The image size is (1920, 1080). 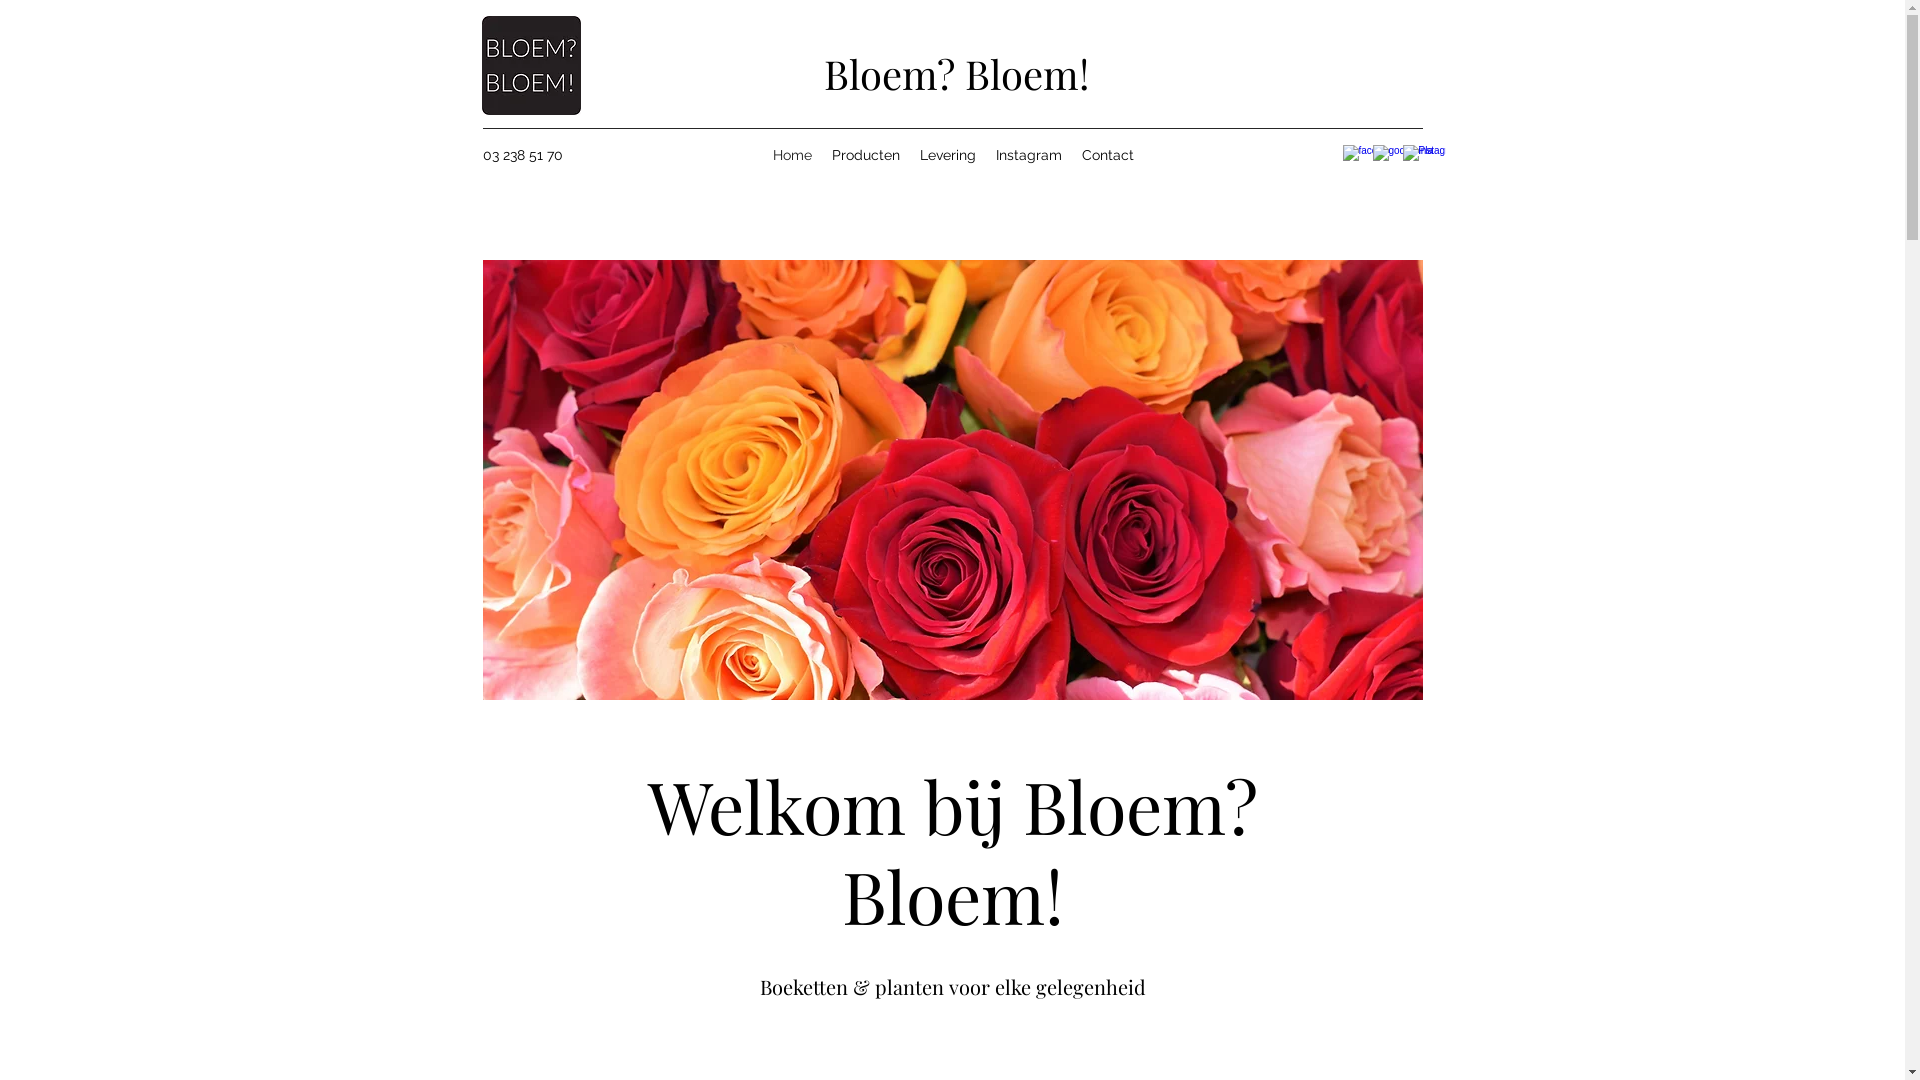 What do you see at coordinates (1108, 155) in the screenshot?
I see `Contact` at bounding box center [1108, 155].